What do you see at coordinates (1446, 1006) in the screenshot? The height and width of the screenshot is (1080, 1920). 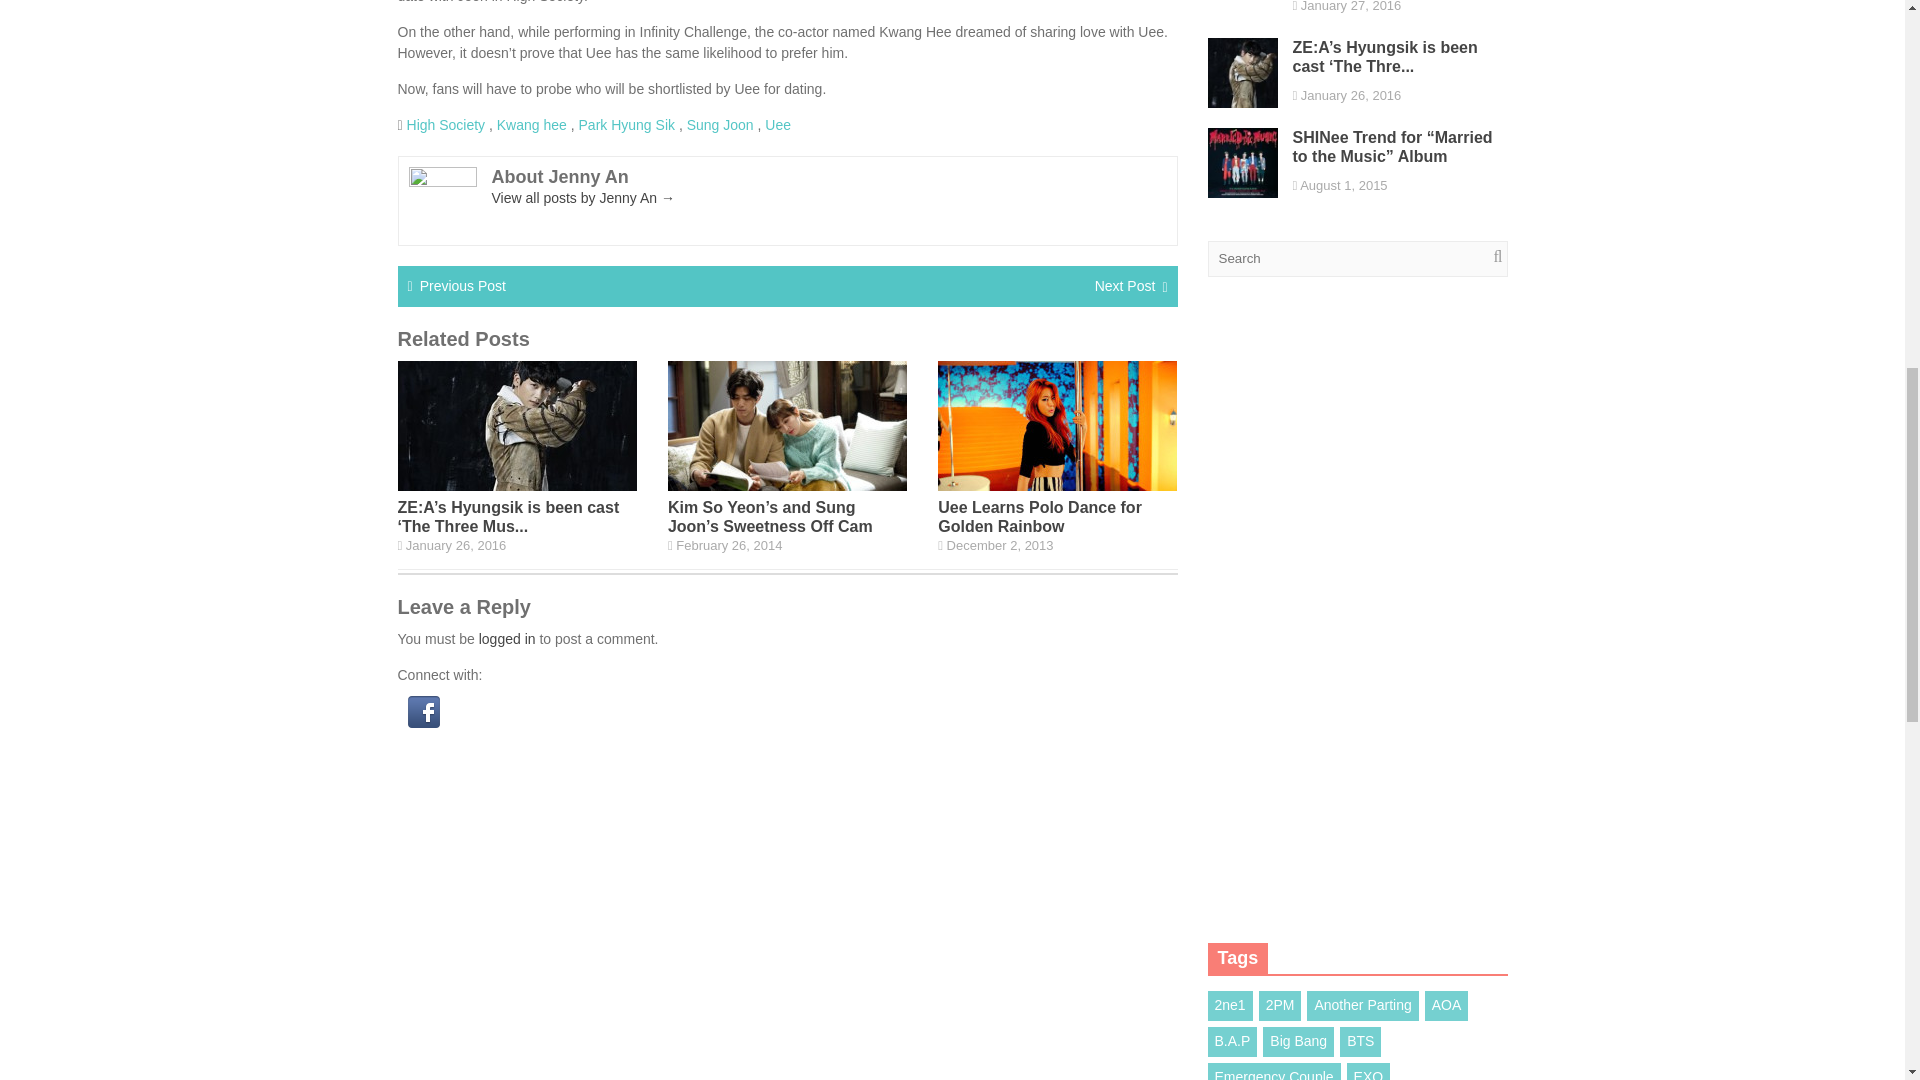 I see `6 topics` at bounding box center [1446, 1006].